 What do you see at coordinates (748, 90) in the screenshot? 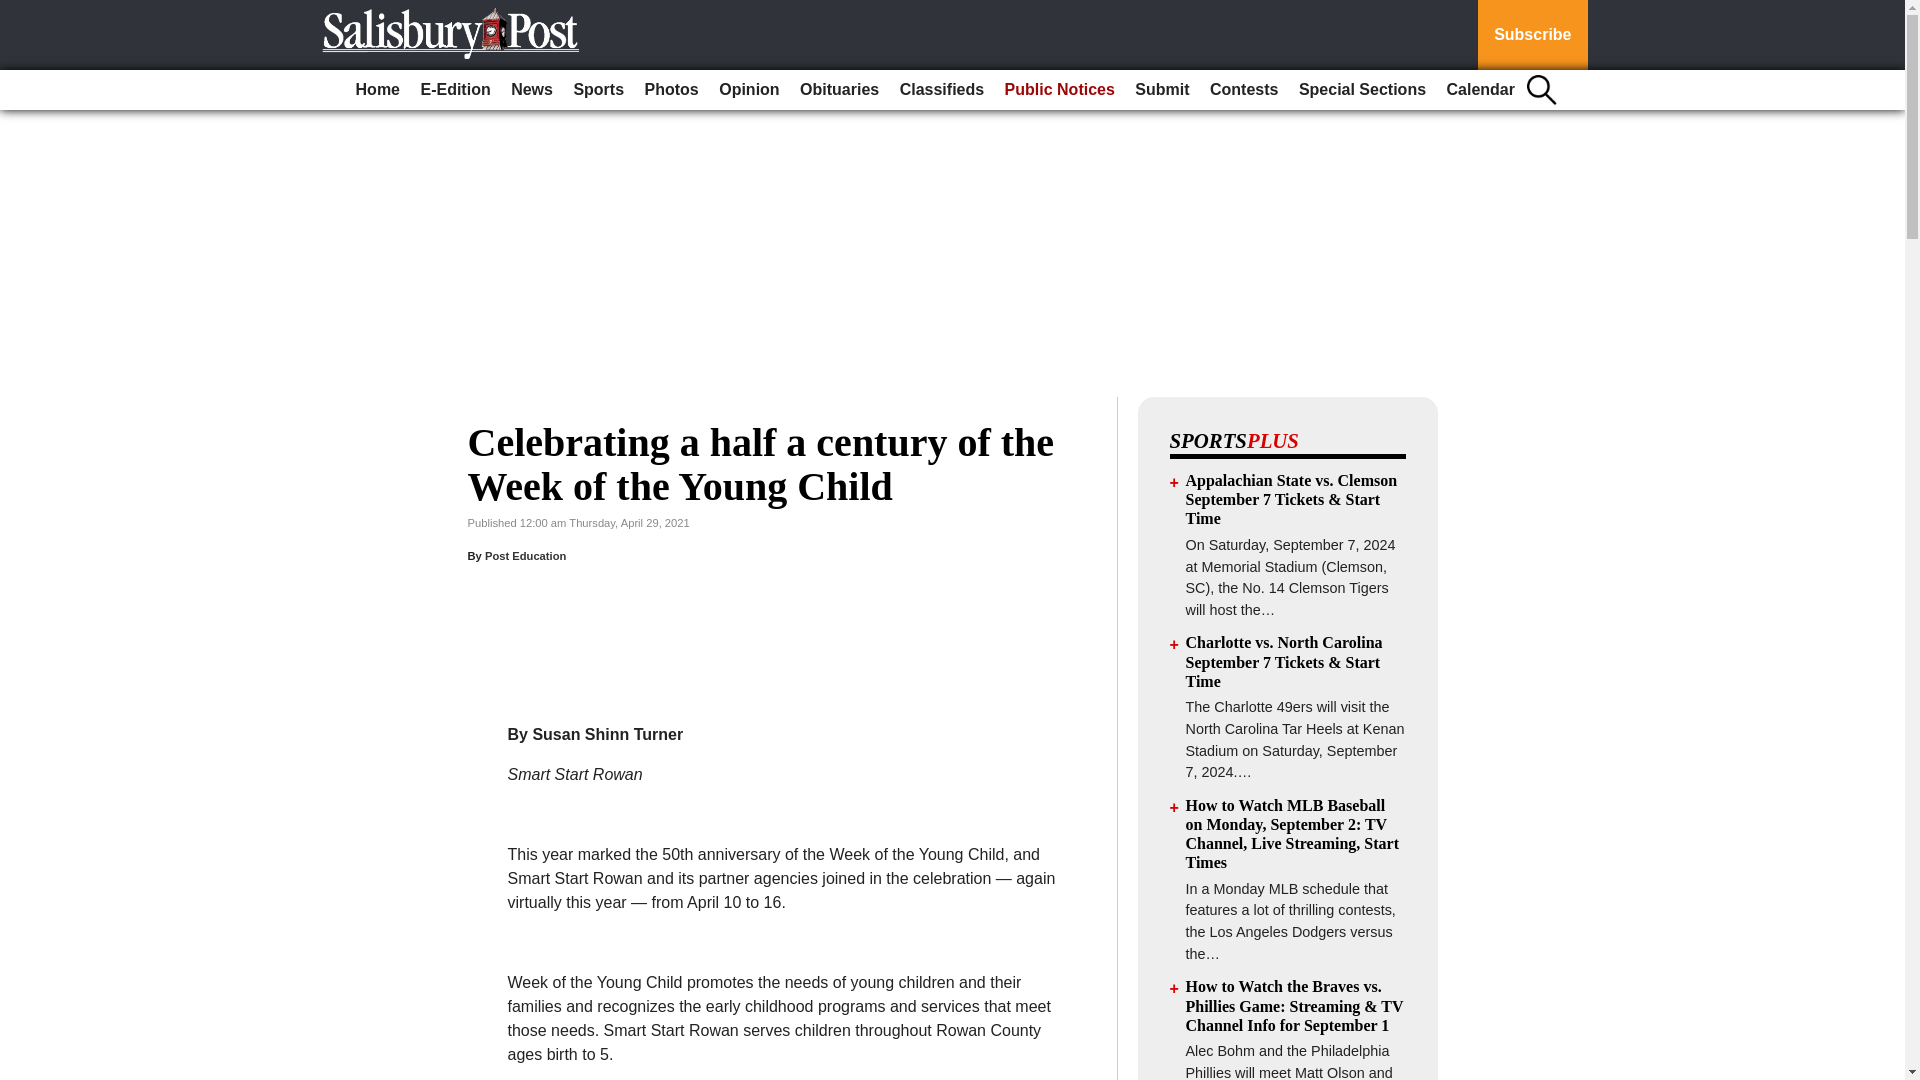
I see `Opinion` at bounding box center [748, 90].